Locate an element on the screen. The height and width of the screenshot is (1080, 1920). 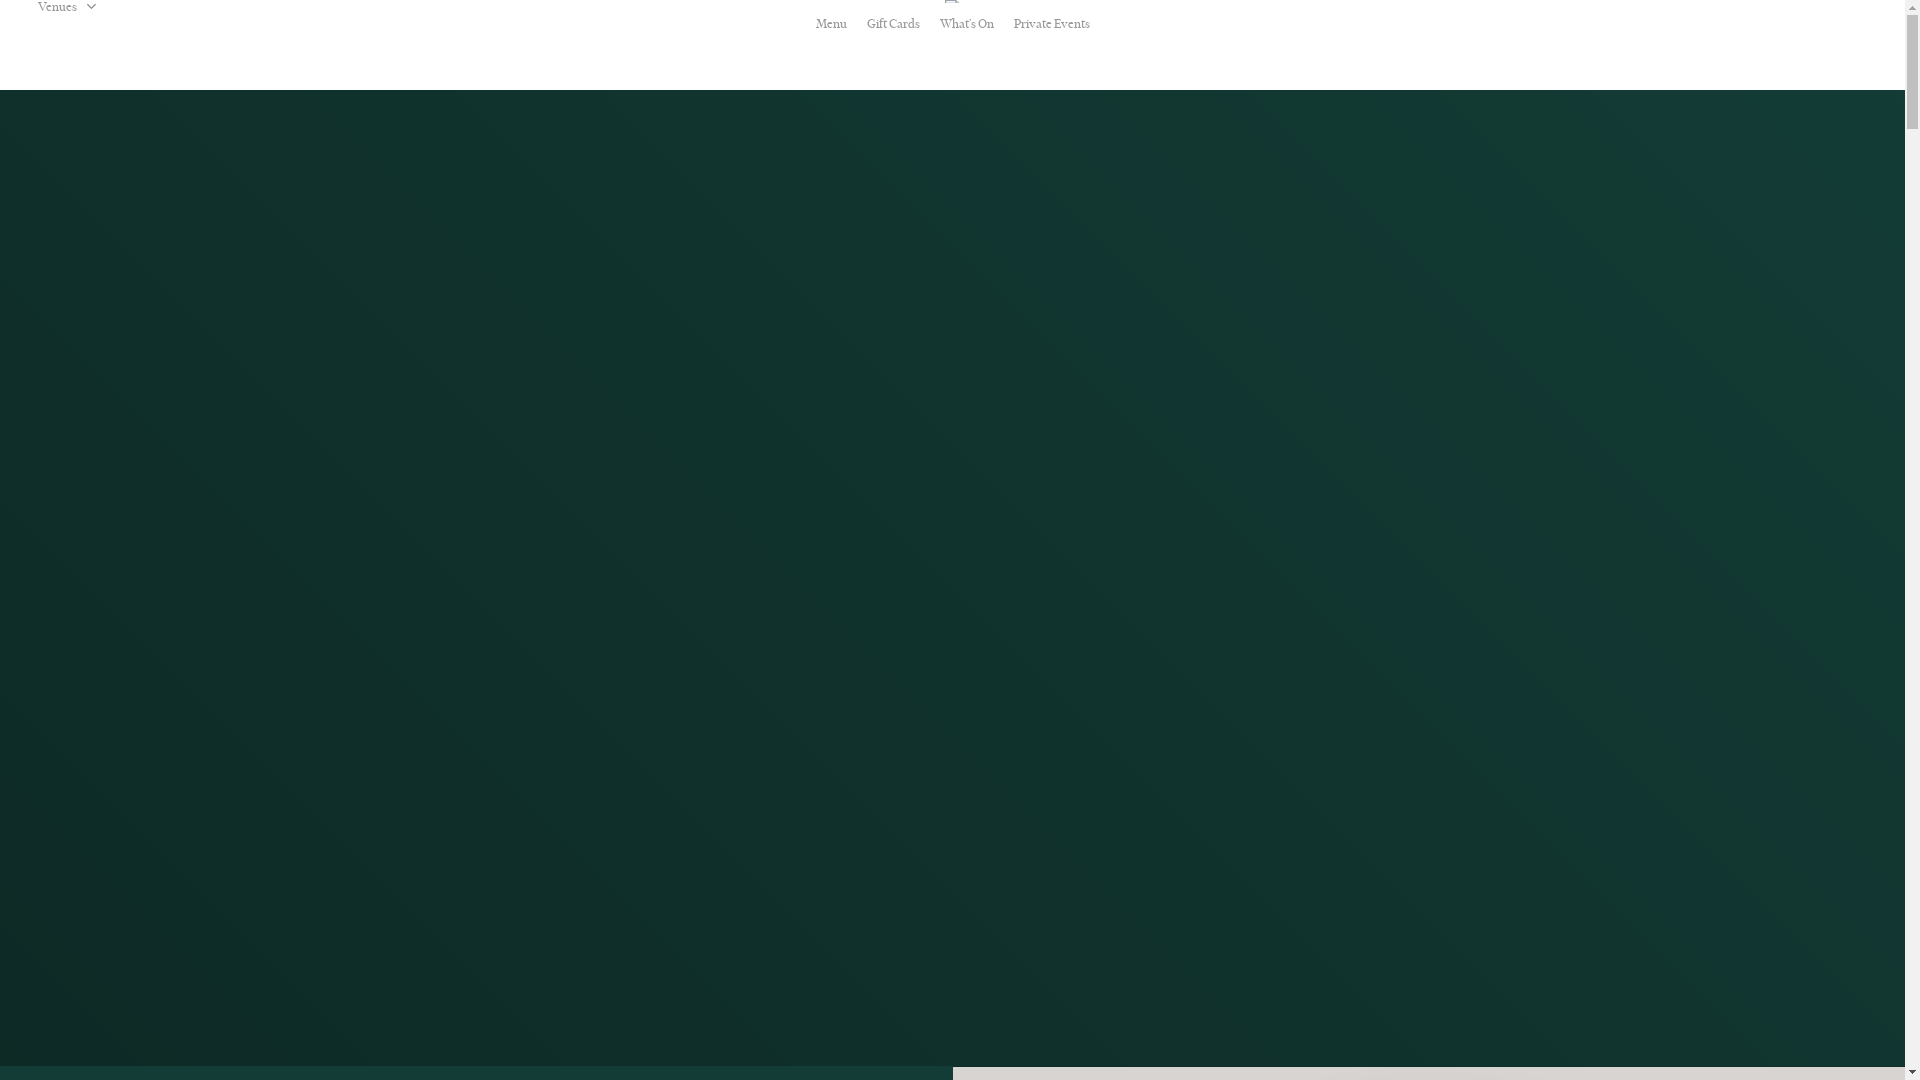
Private Events is located at coordinates (1052, 24).